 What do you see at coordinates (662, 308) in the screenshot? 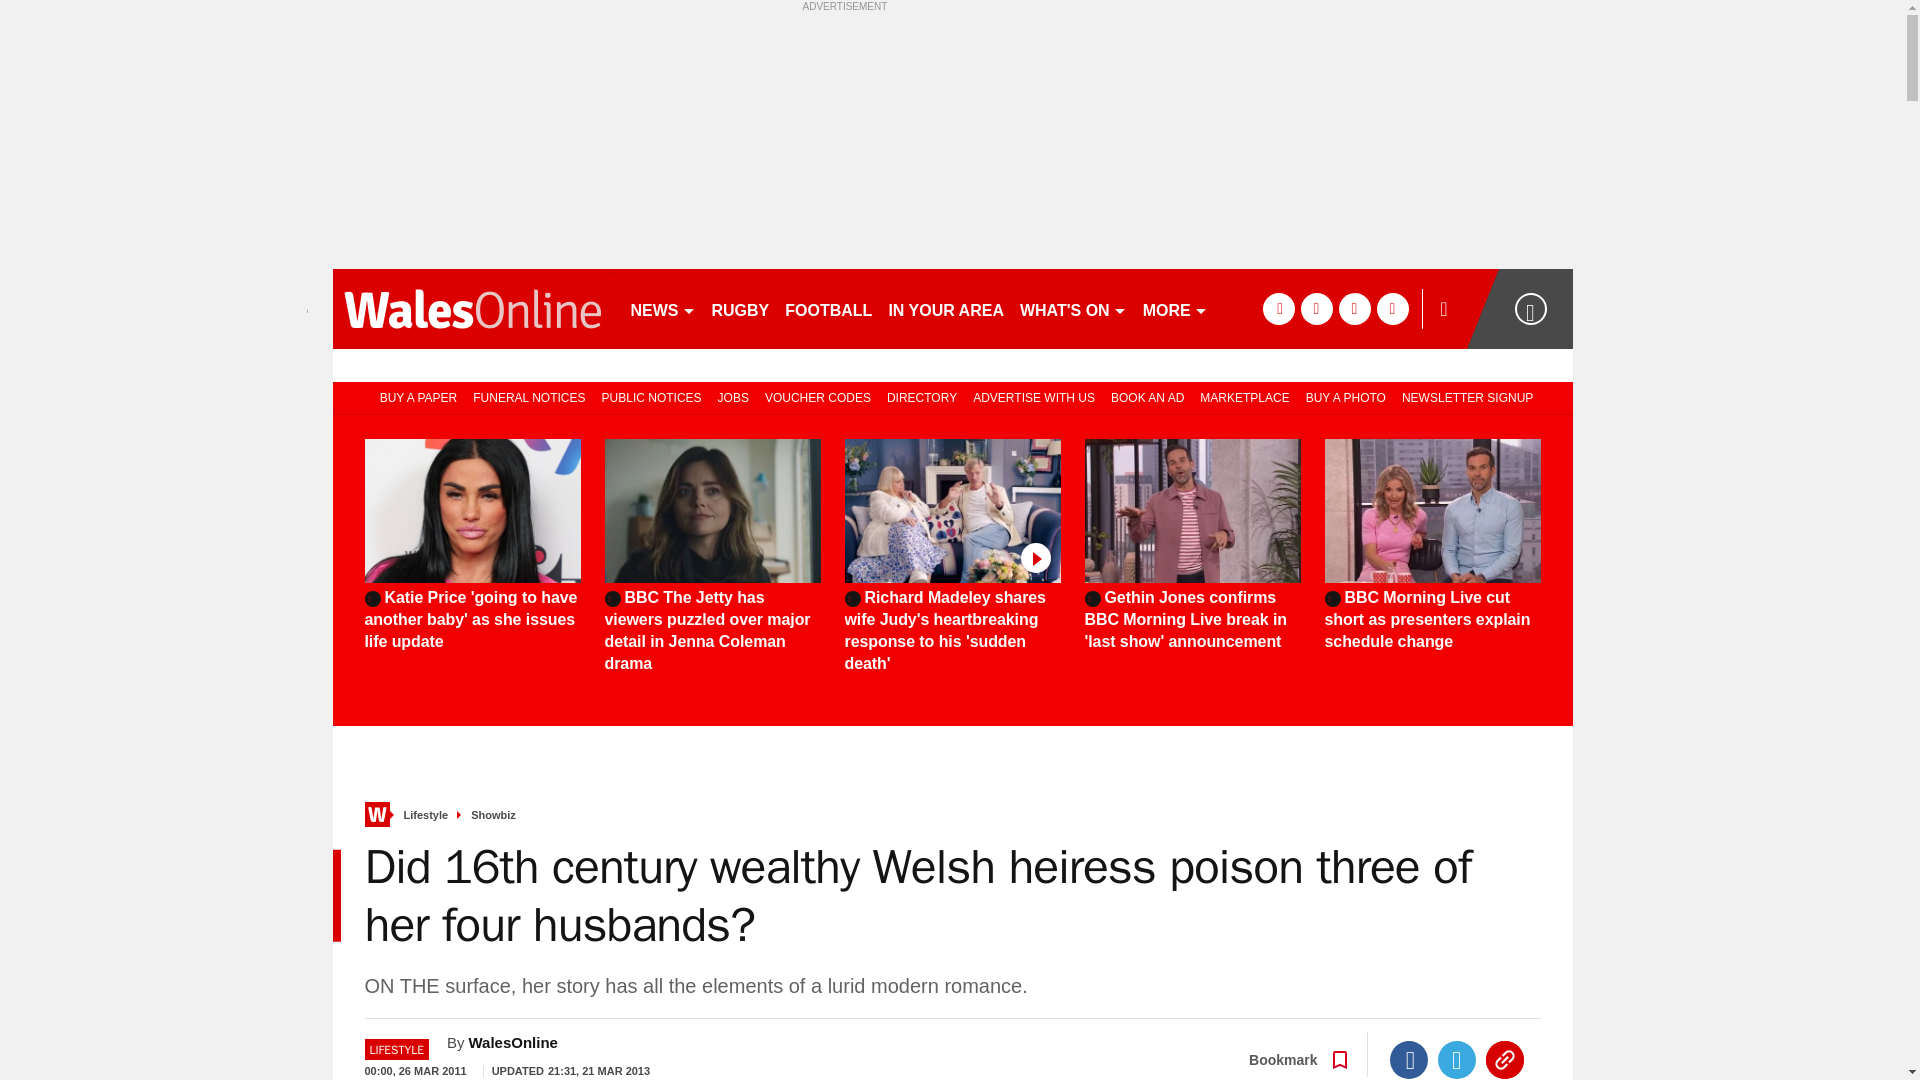
I see `NEWS` at bounding box center [662, 308].